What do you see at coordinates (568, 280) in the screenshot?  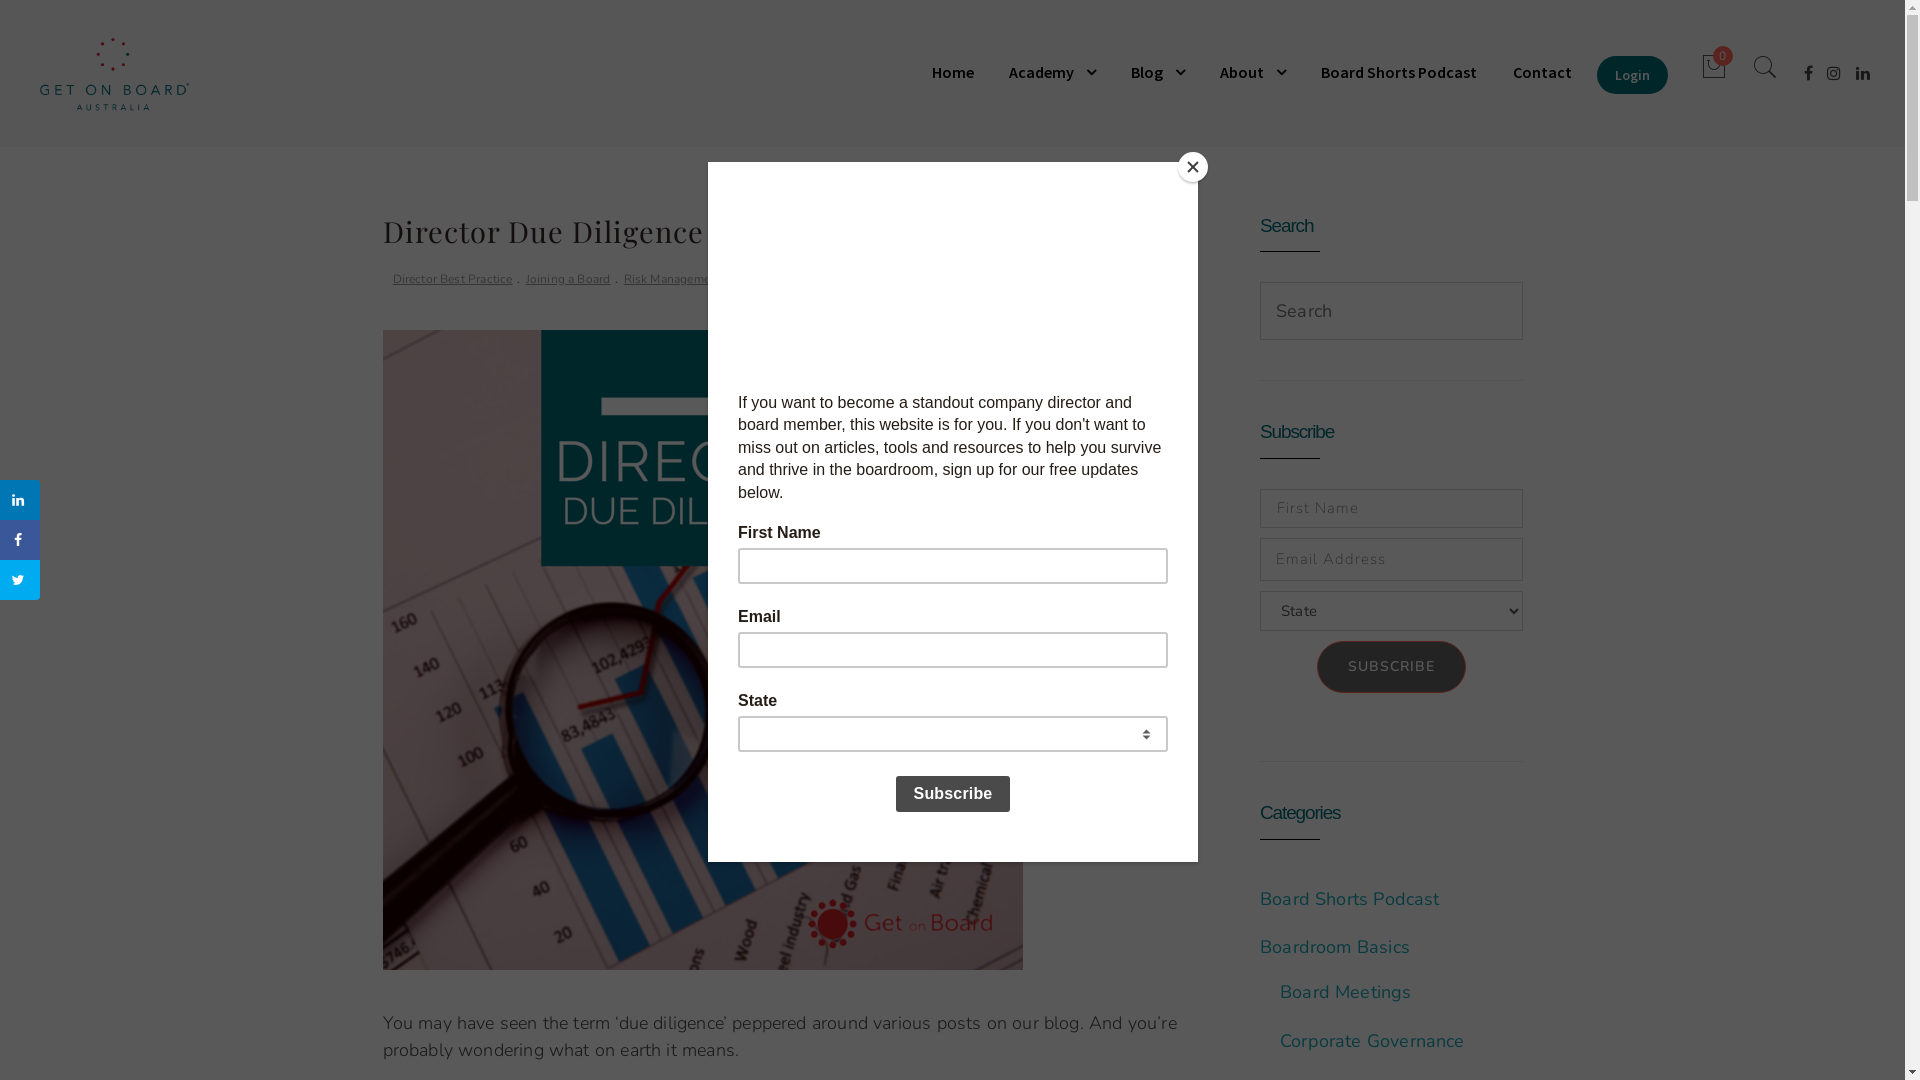 I see `Joining a Board` at bounding box center [568, 280].